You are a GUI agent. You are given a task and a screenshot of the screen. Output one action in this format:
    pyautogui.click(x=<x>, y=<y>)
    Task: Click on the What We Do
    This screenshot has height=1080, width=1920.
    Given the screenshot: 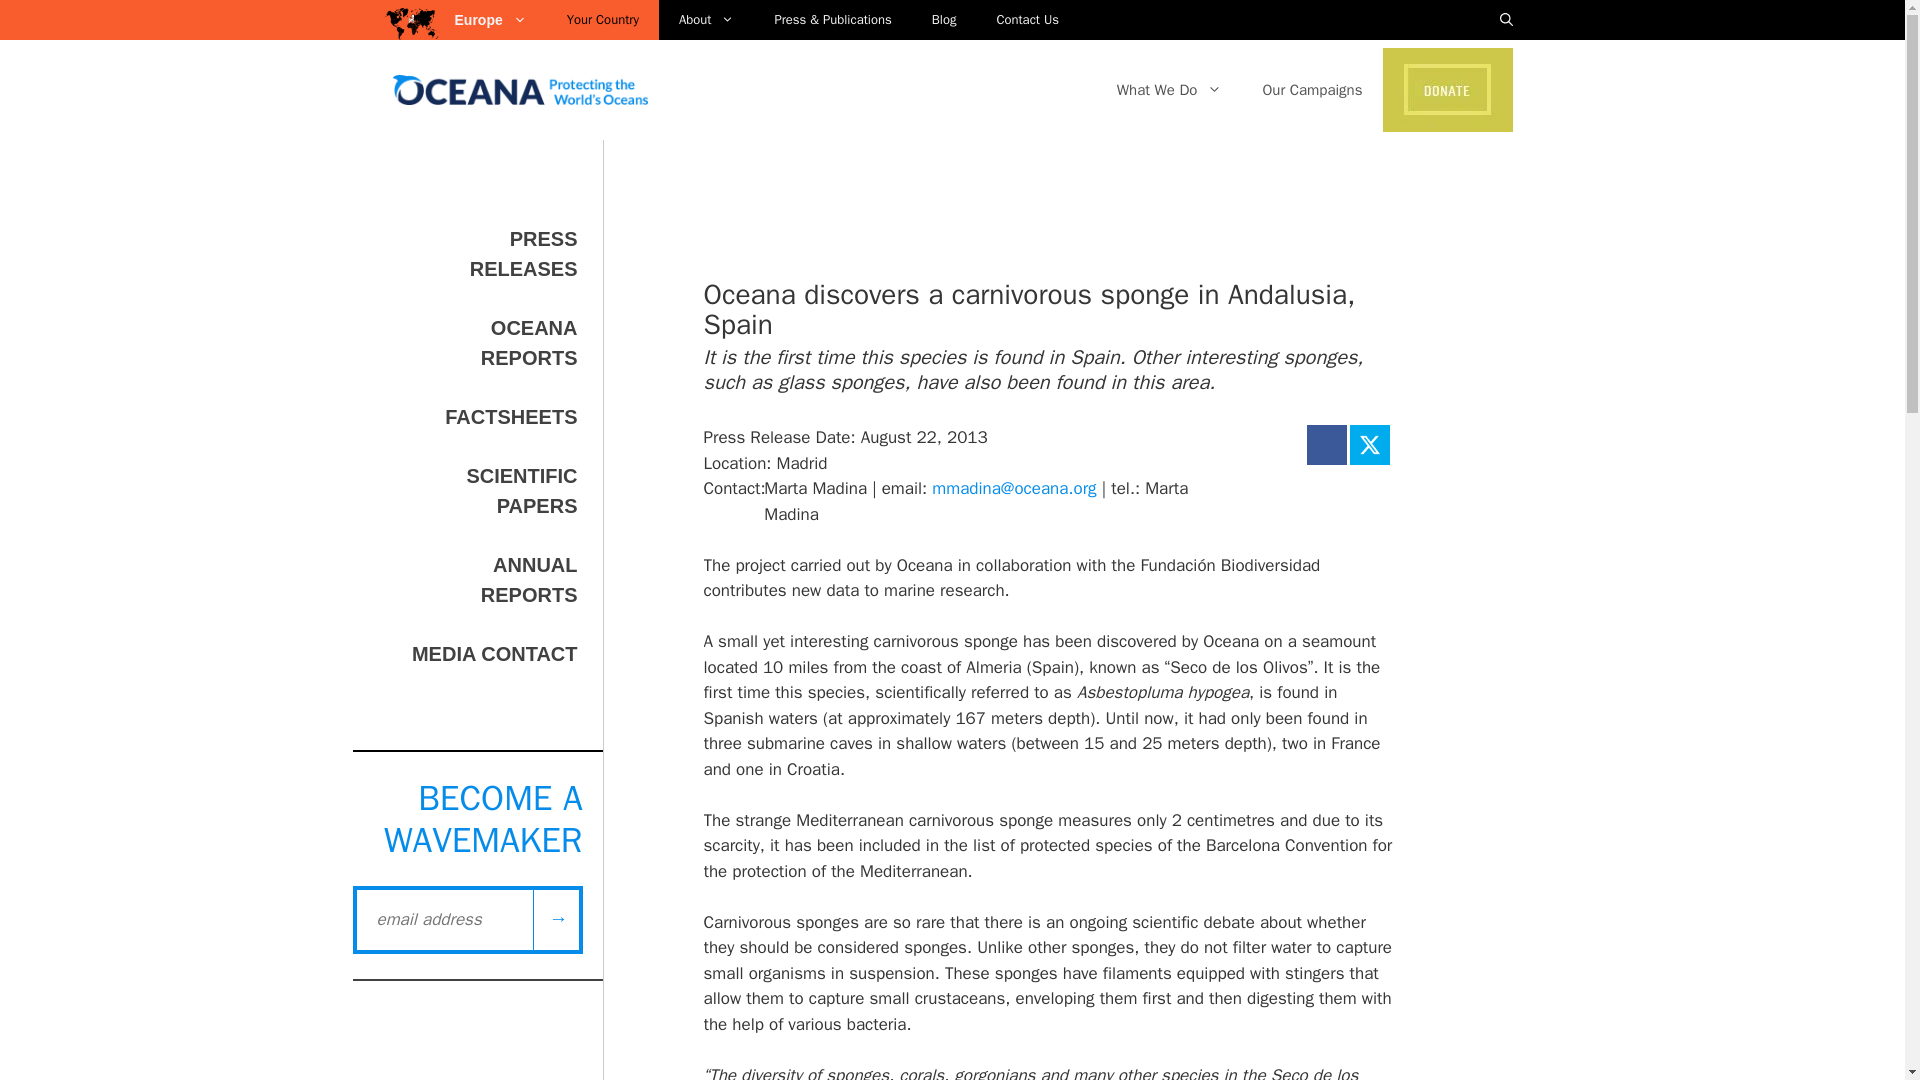 What is the action you would take?
    pyautogui.click(x=1169, y=90)
    